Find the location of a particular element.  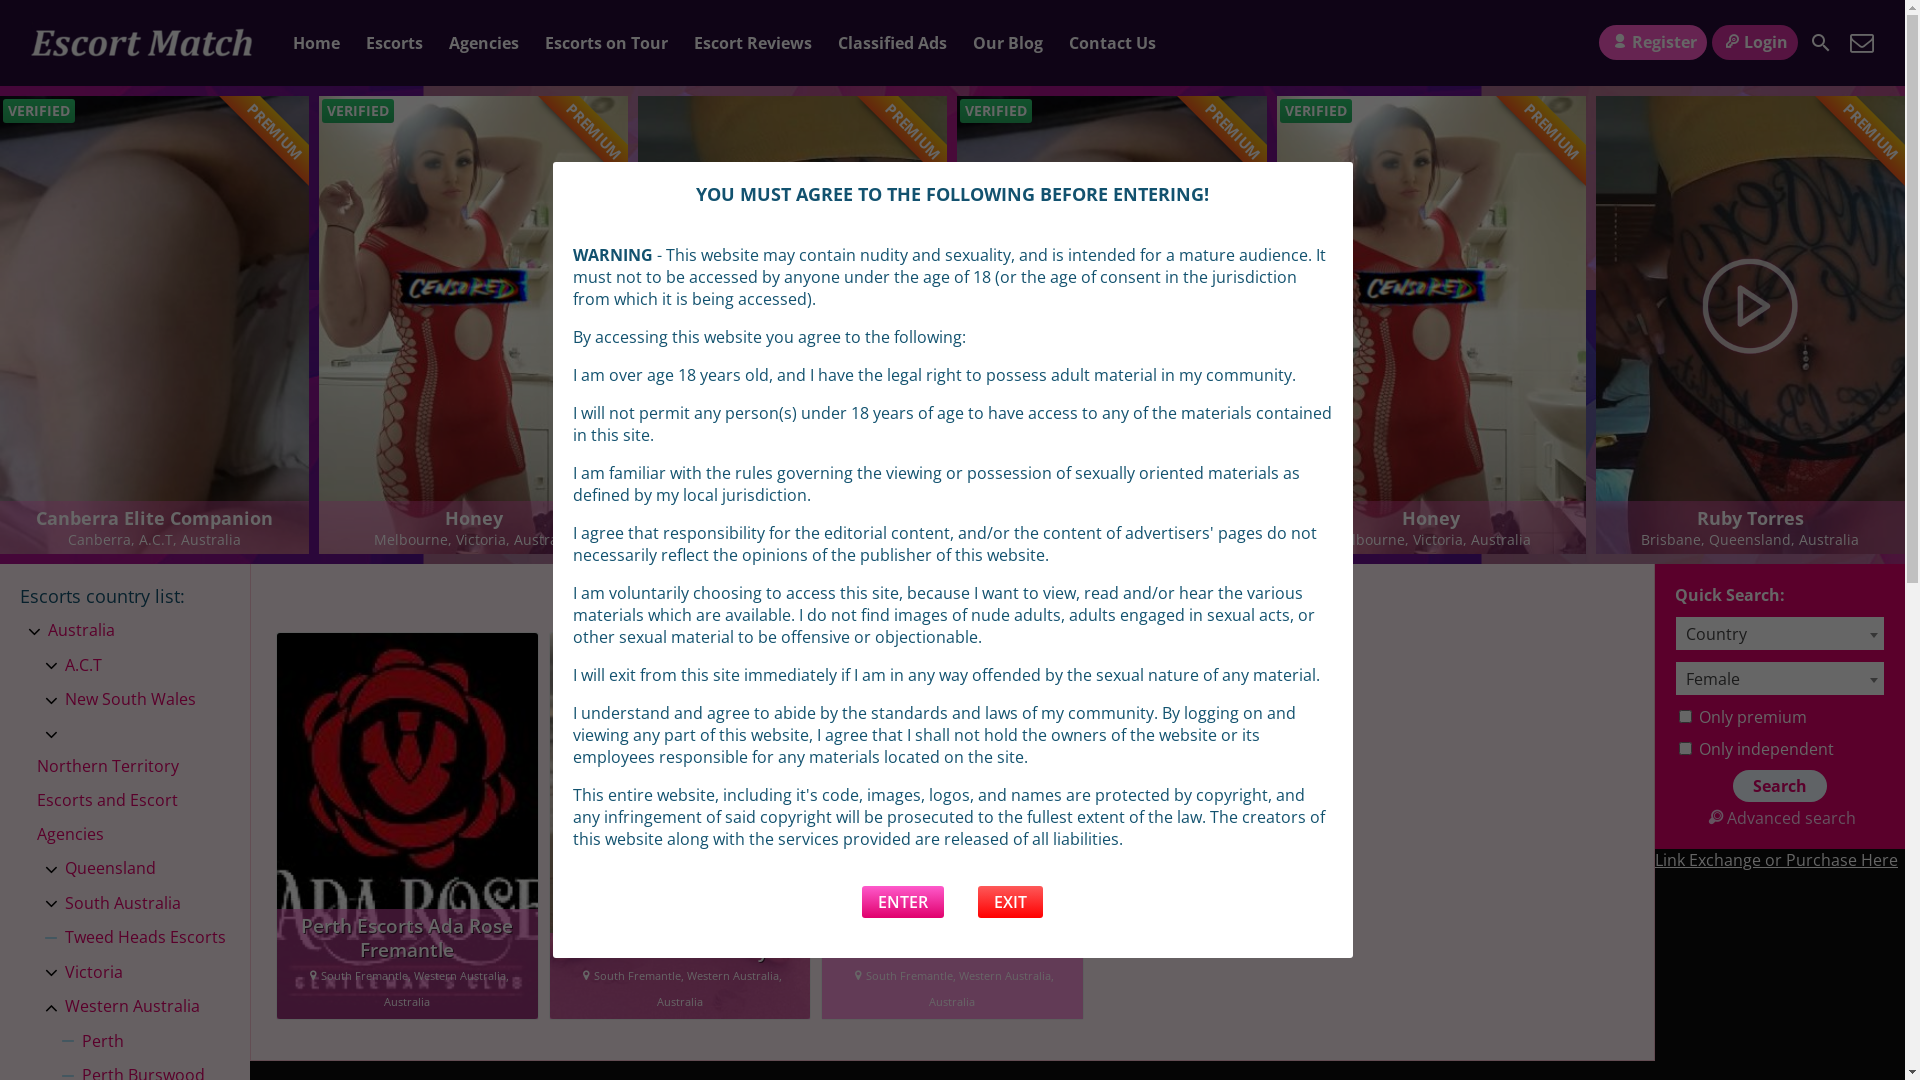

New South Wales is located at coordinates (130, 700).